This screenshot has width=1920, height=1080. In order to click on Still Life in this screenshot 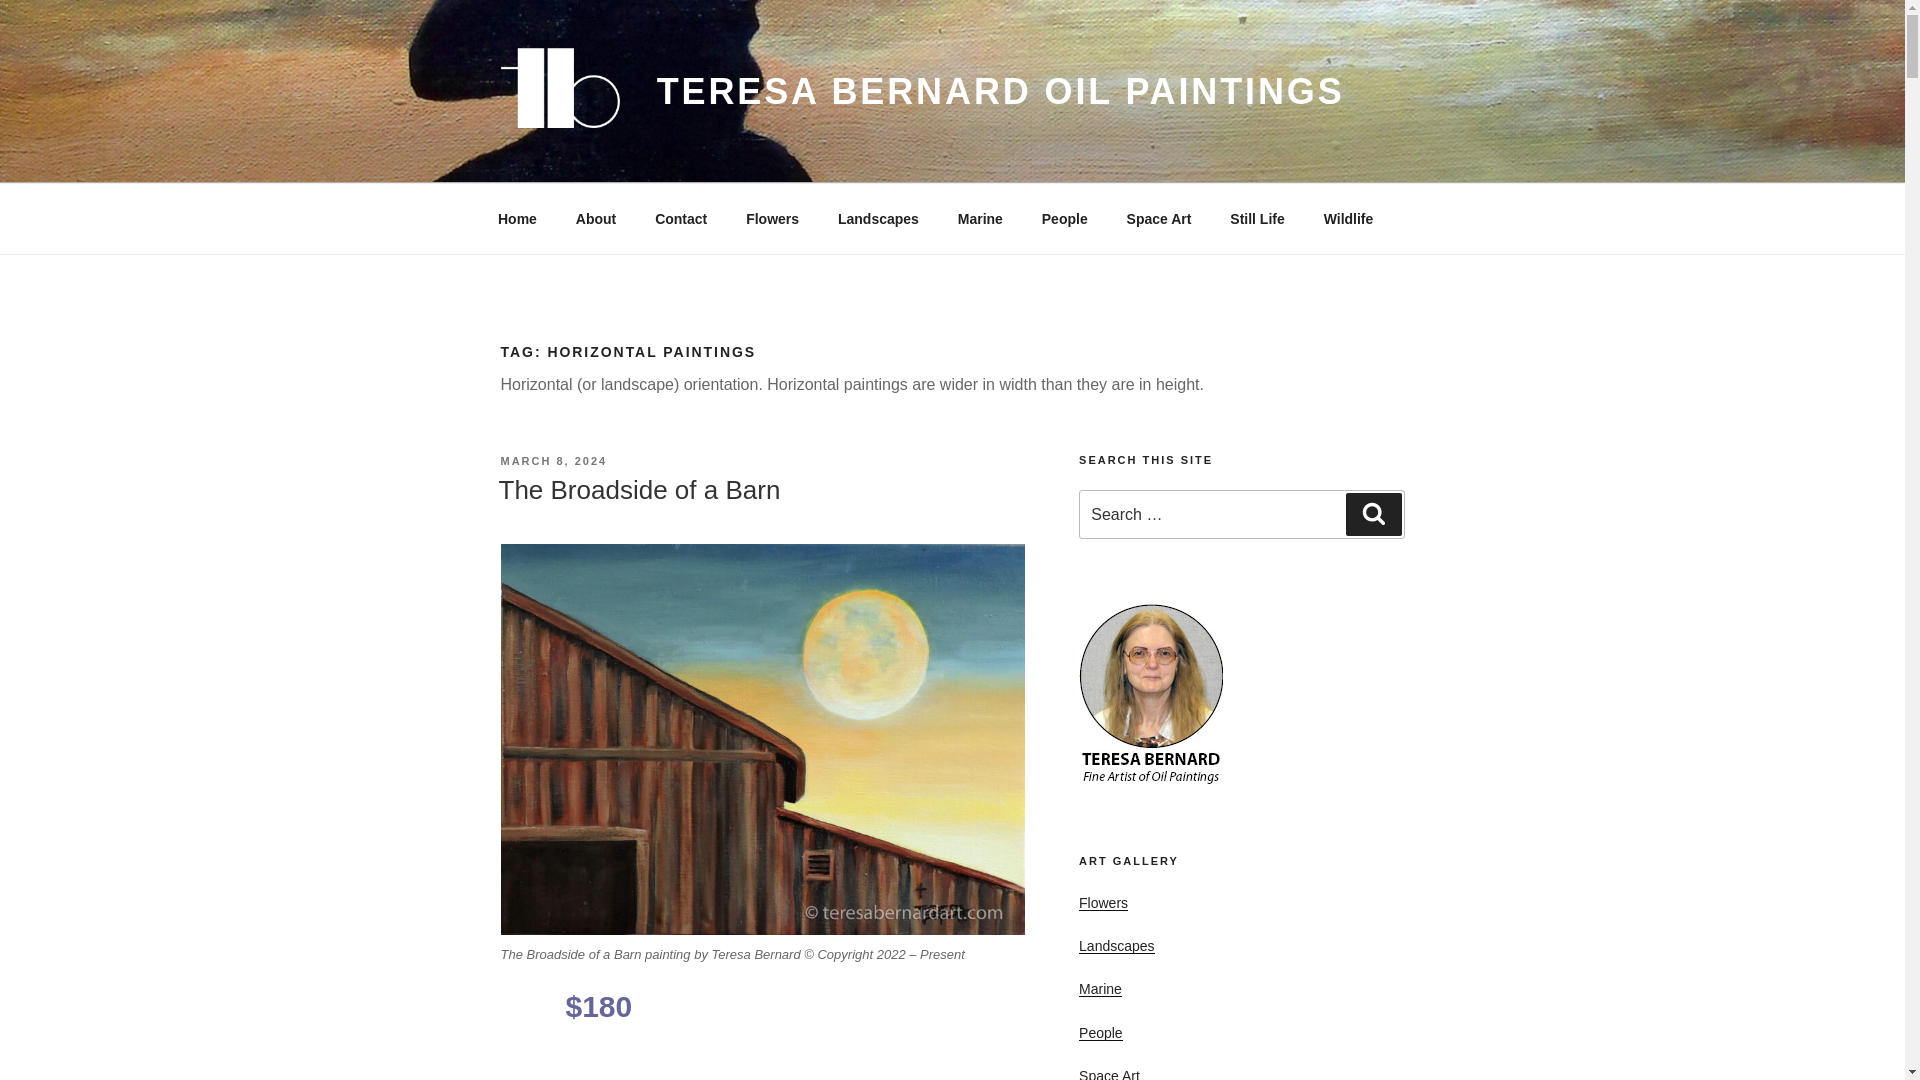, I will do `click(1257, 218)`.